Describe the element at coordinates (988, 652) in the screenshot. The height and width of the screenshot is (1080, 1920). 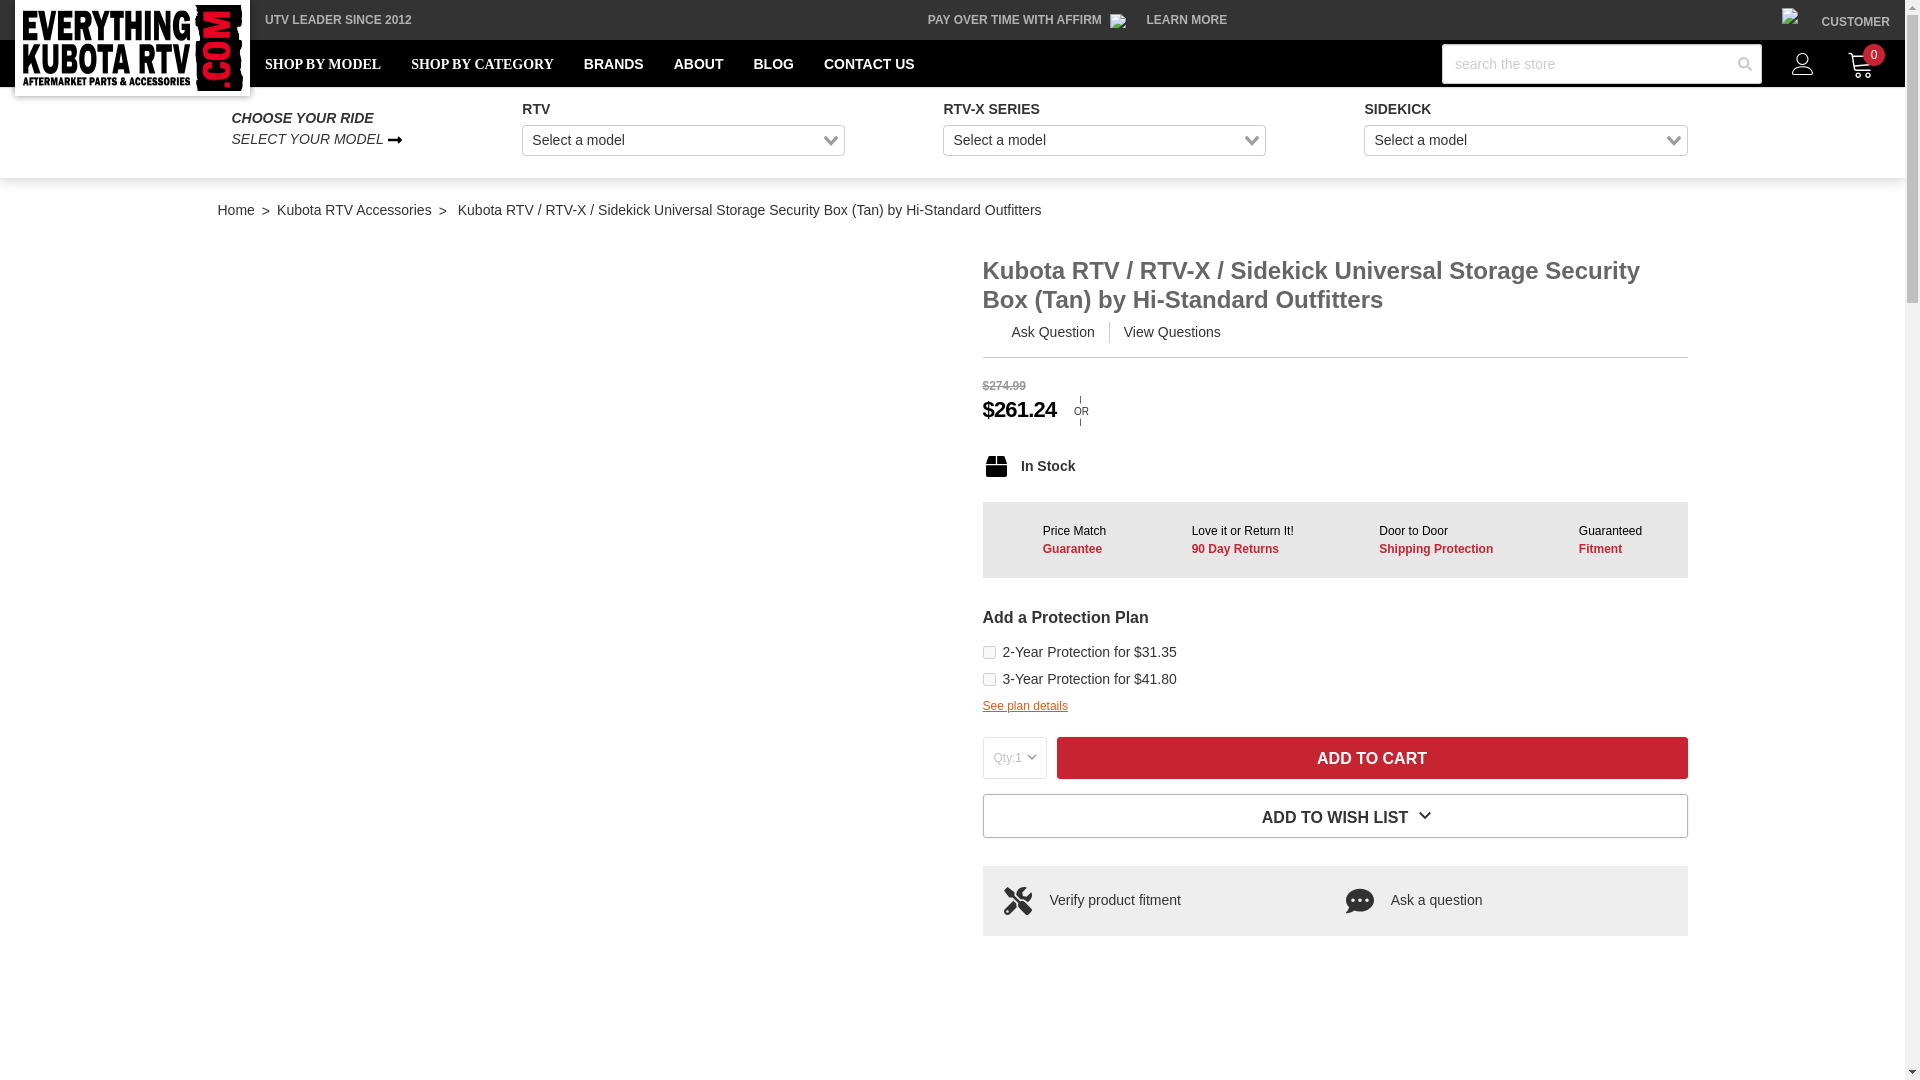
I see `2` at that location.